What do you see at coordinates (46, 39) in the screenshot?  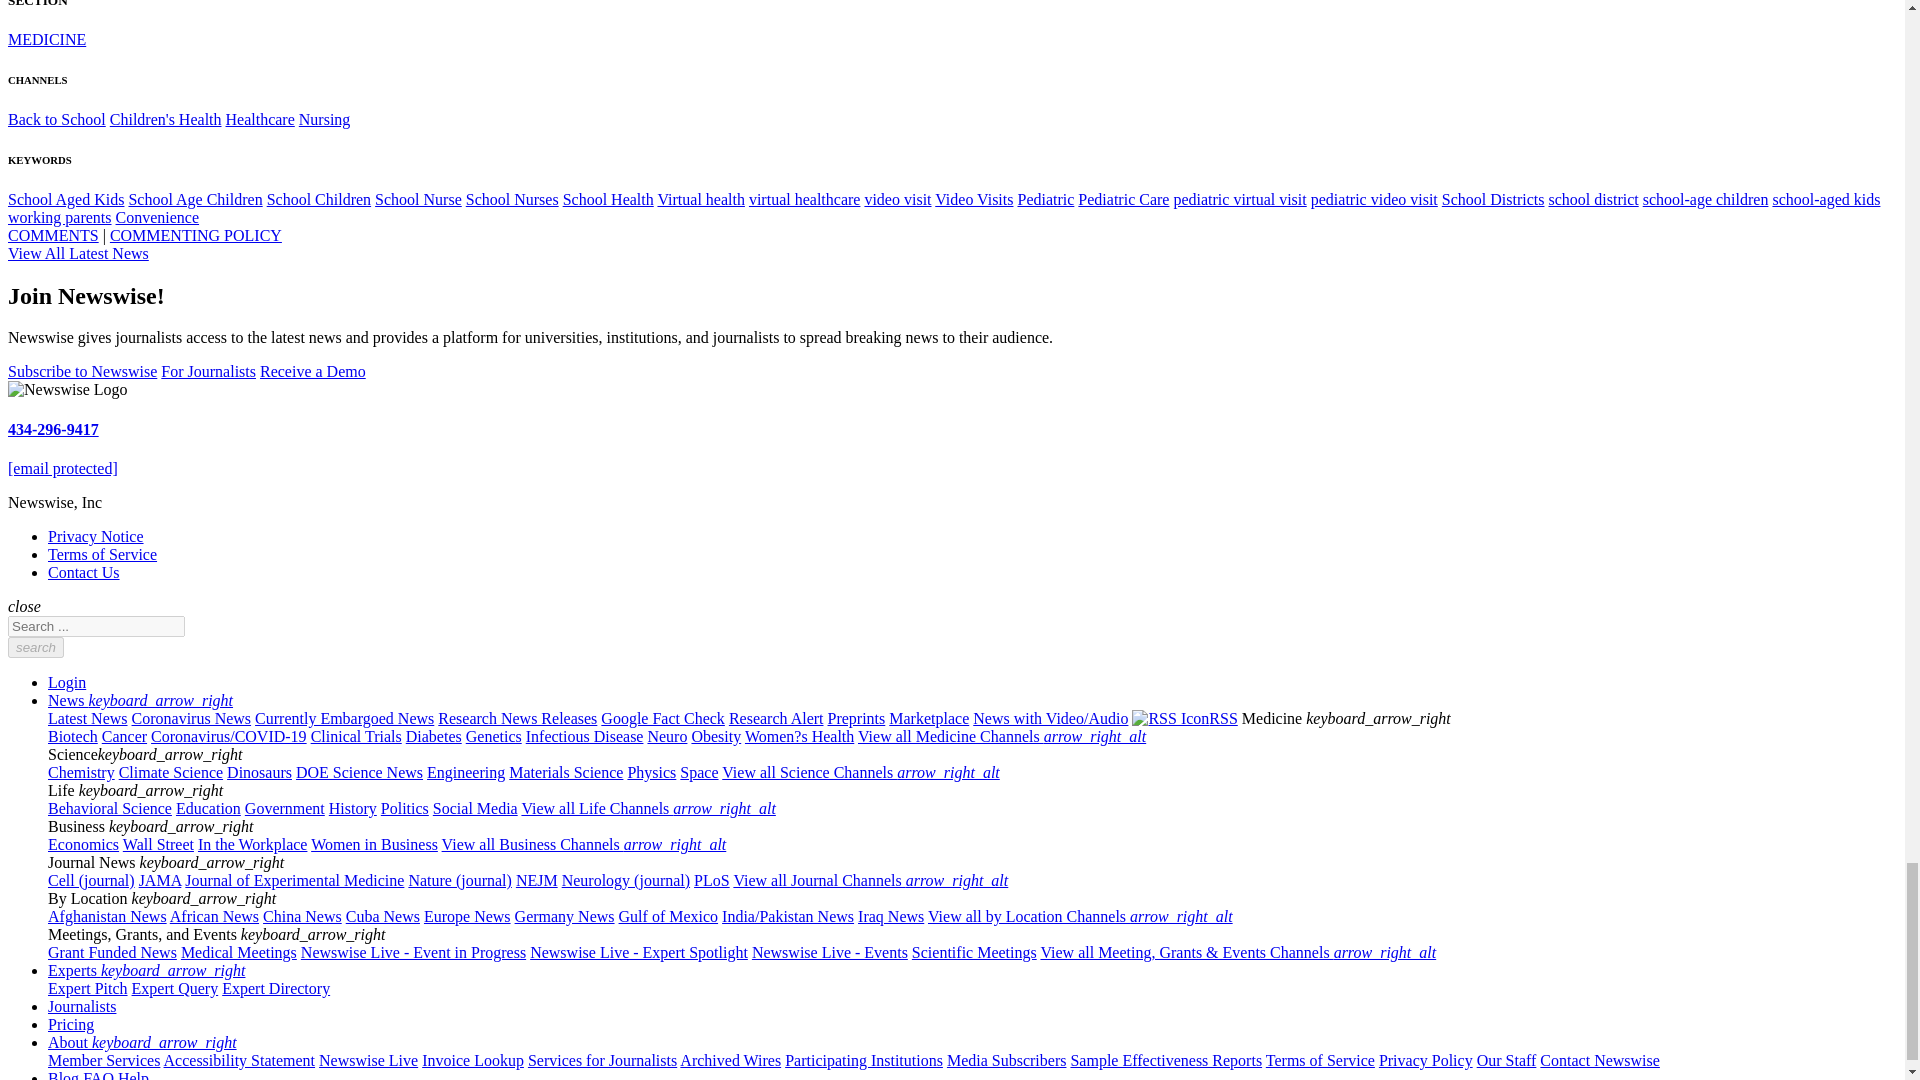 I see `Show all articles in this channel` at bounding box center [46, 39].